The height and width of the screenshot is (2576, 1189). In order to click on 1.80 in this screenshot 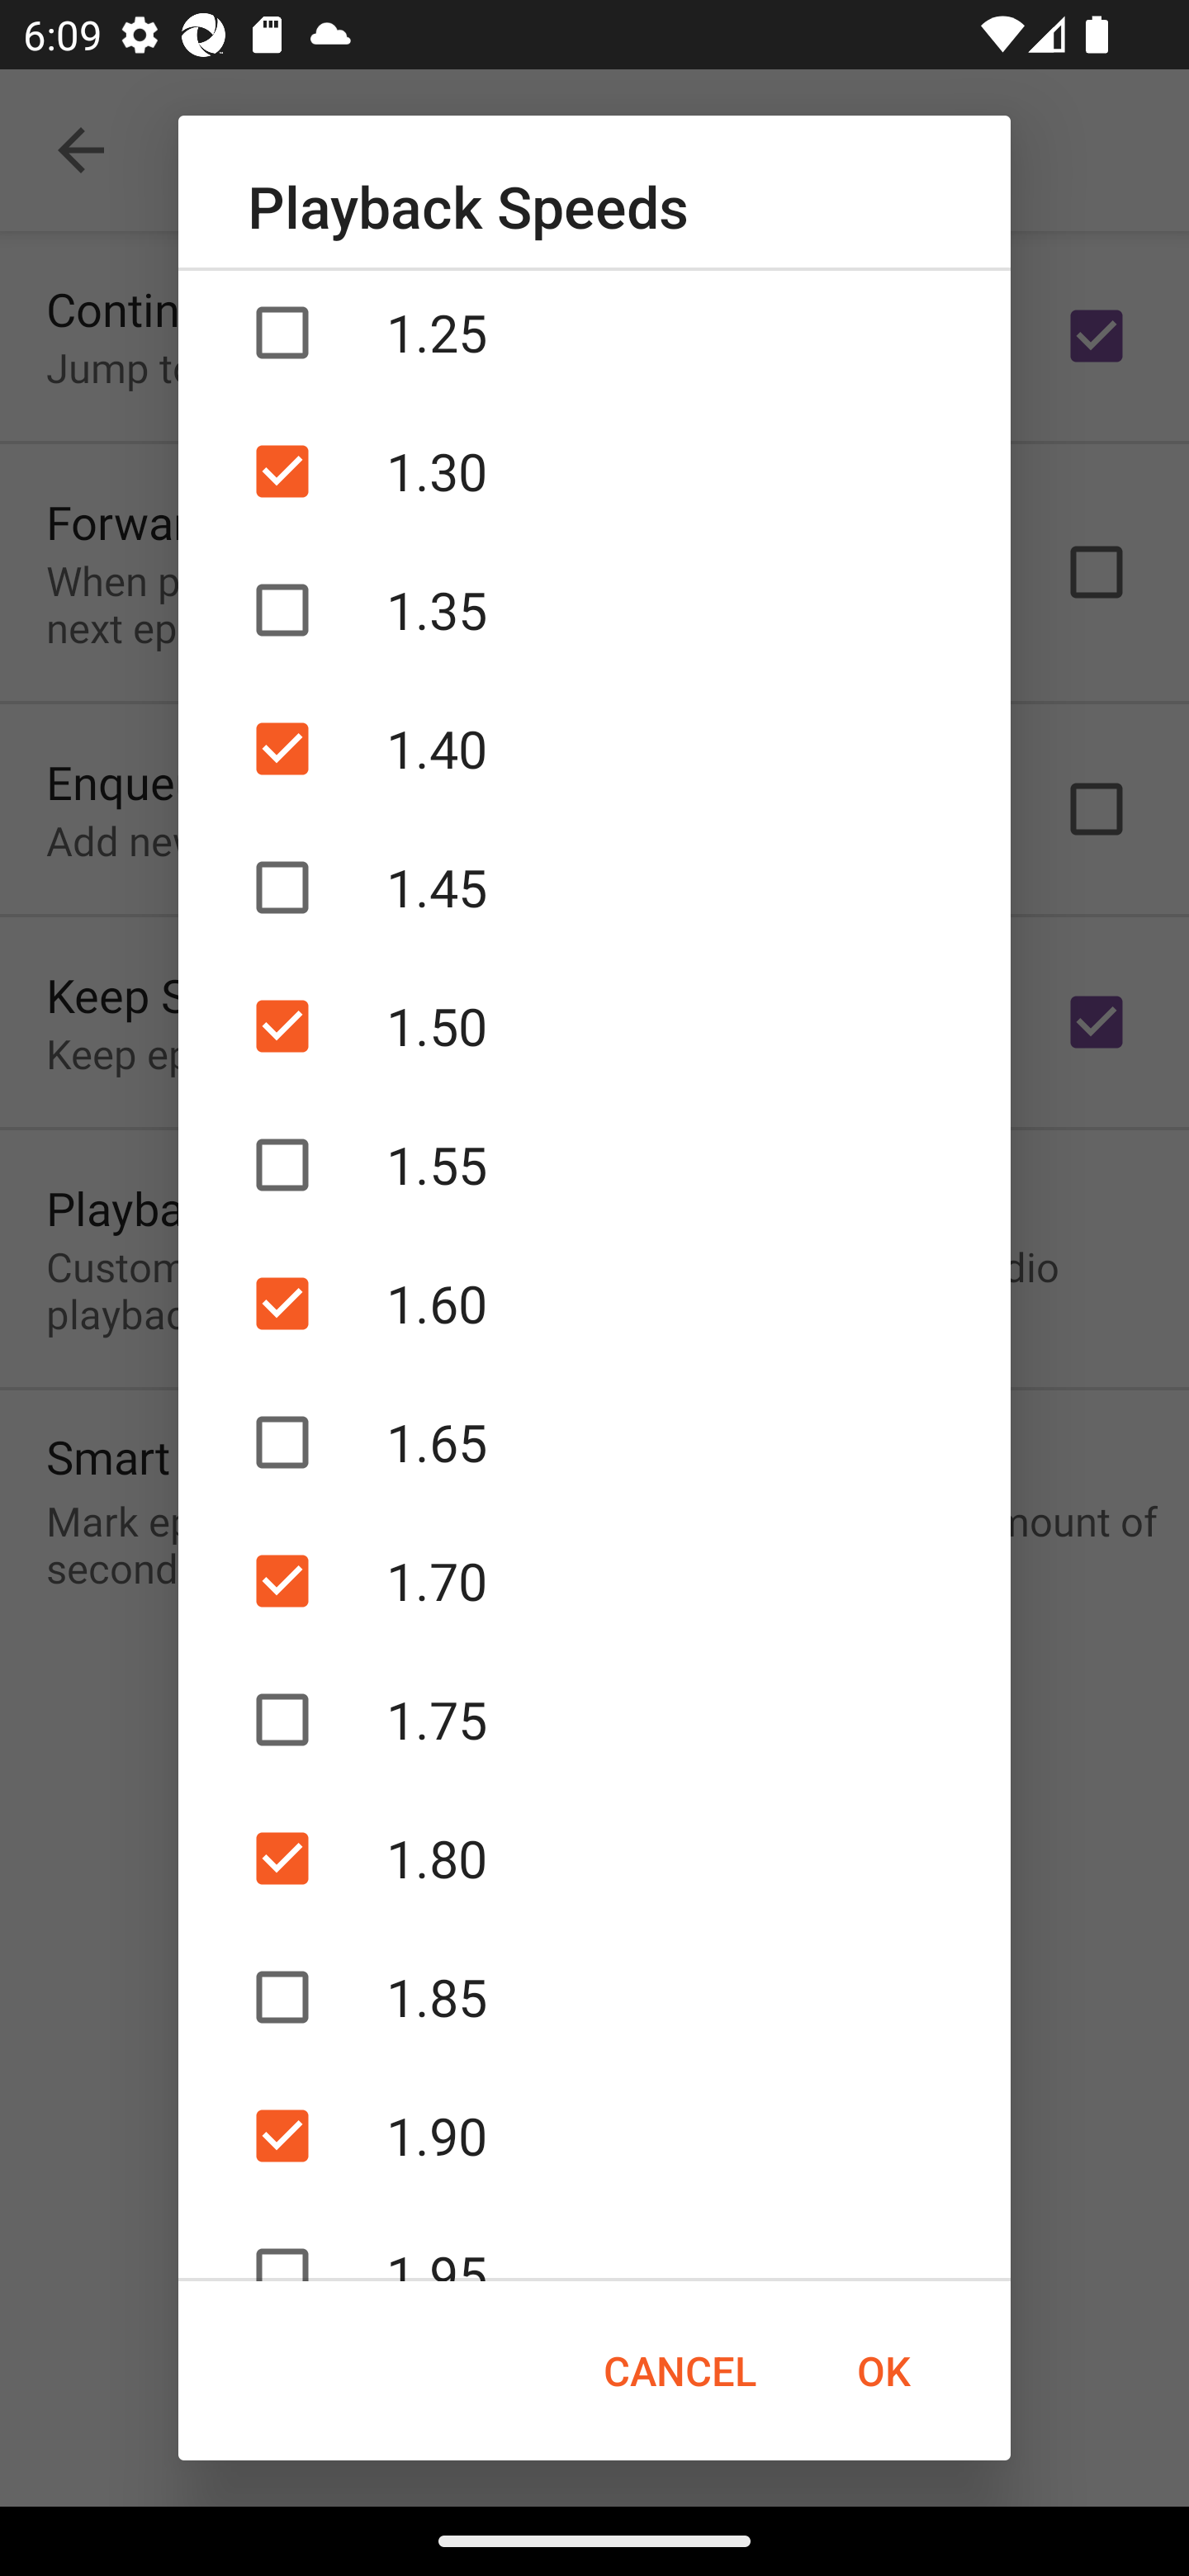, I will do `click(594, 1858)`.